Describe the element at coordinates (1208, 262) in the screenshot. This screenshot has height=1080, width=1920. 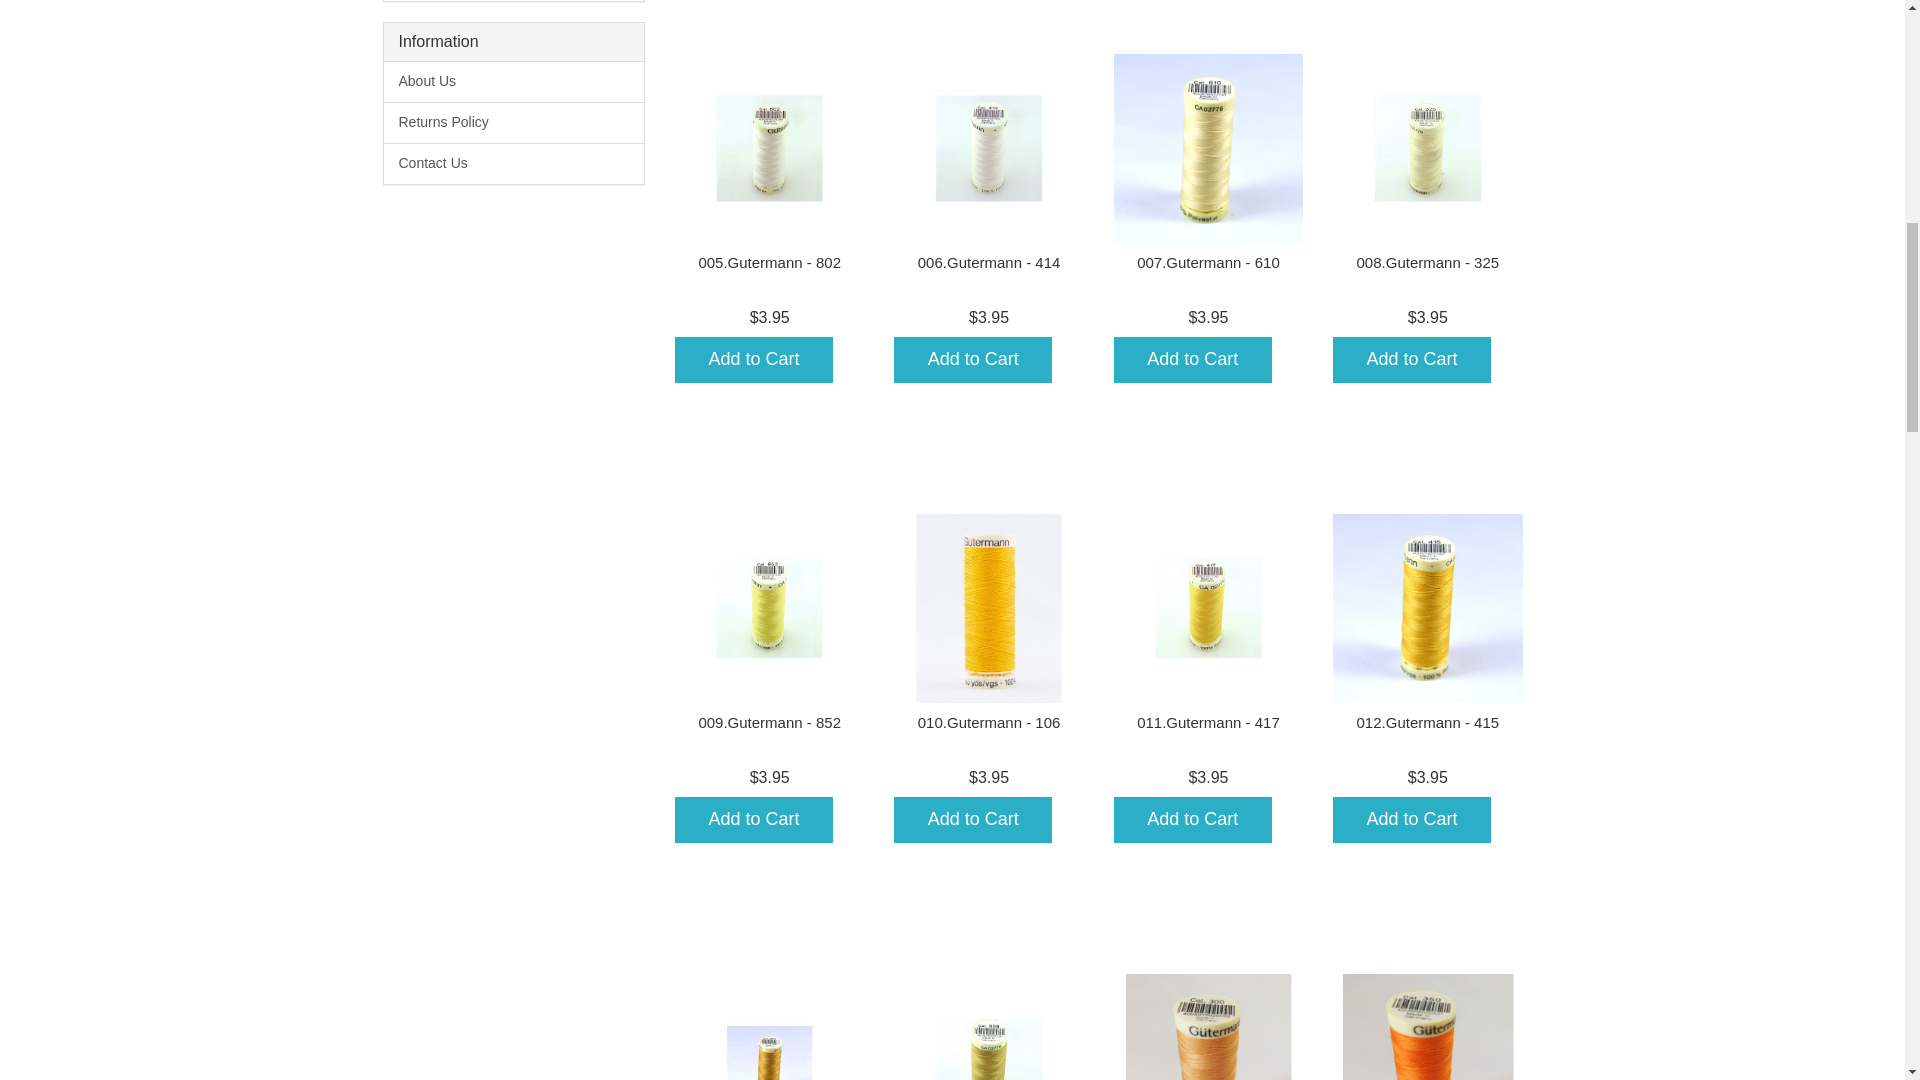
I see `007.Gutermann - 610` at that location.